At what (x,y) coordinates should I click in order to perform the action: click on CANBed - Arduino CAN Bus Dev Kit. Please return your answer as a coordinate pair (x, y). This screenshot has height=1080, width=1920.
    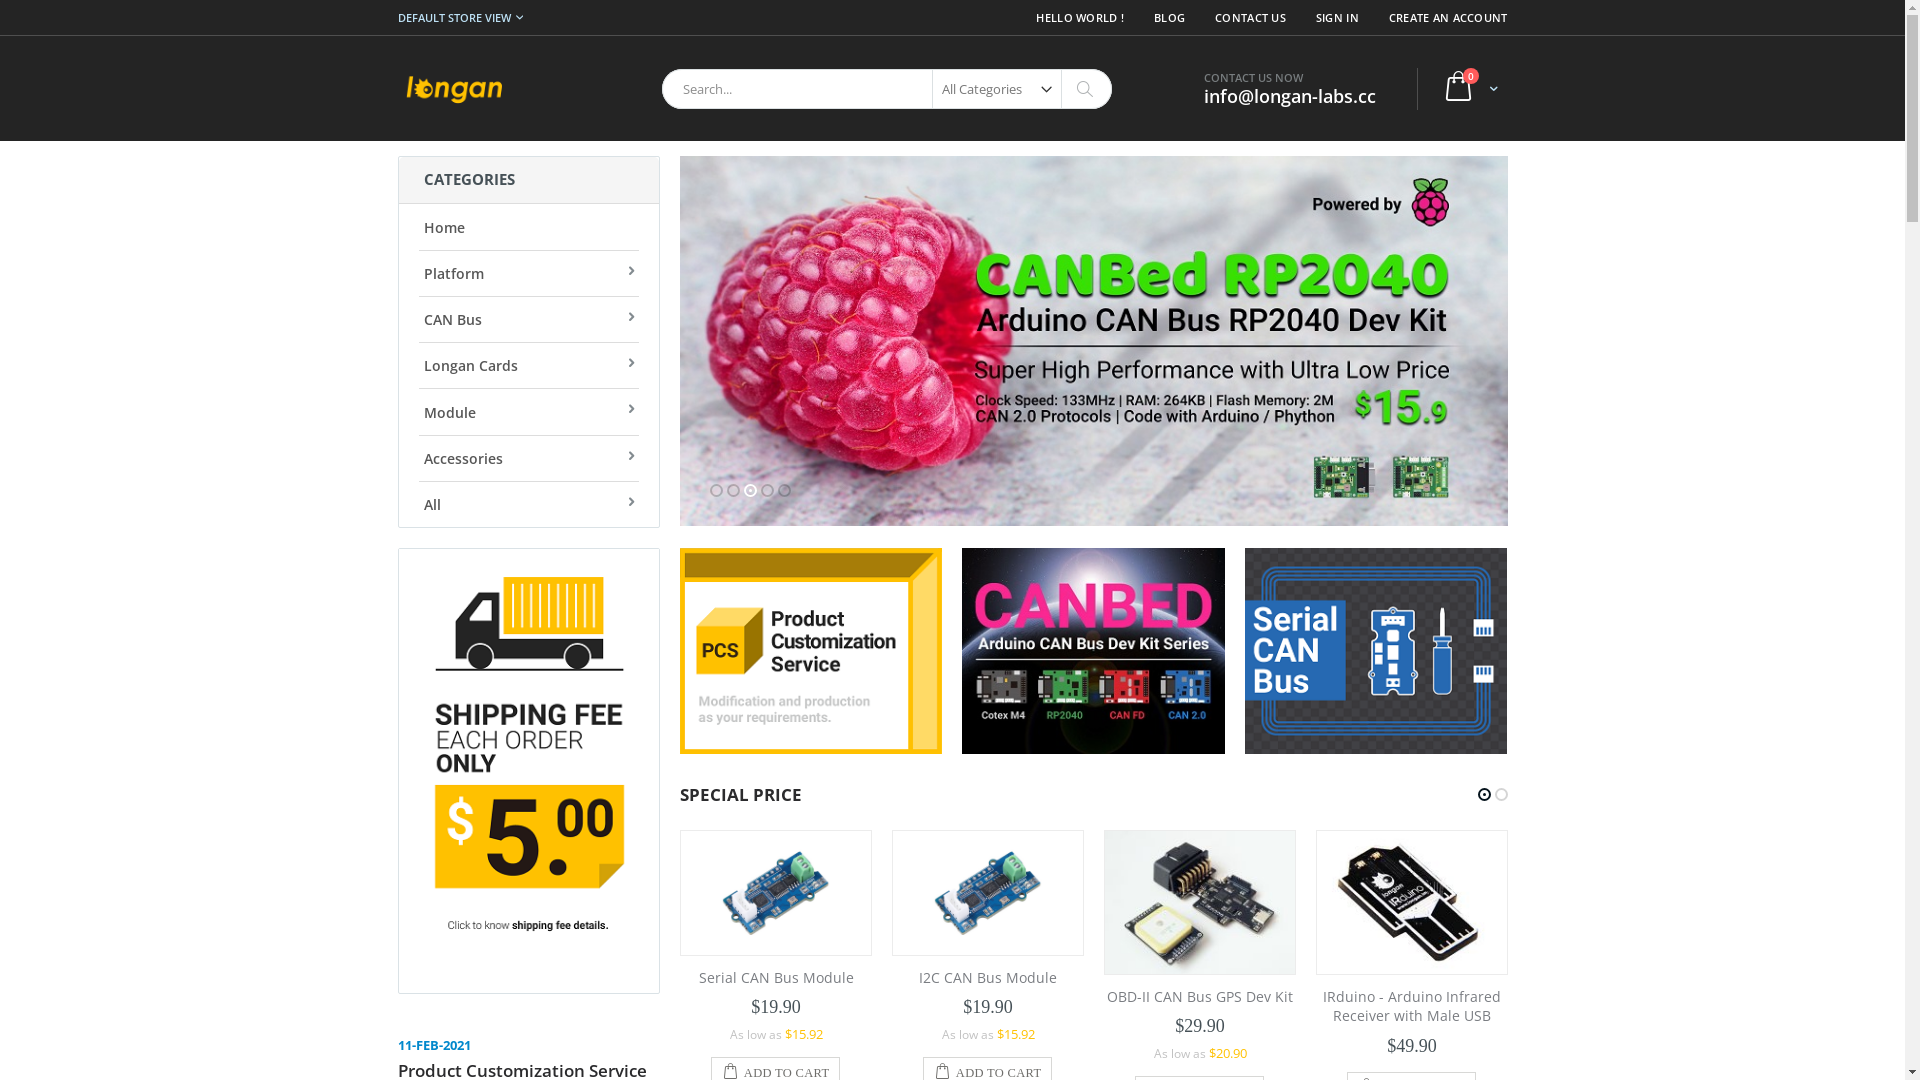
    Looking at the image, I should click on (1412, 988).